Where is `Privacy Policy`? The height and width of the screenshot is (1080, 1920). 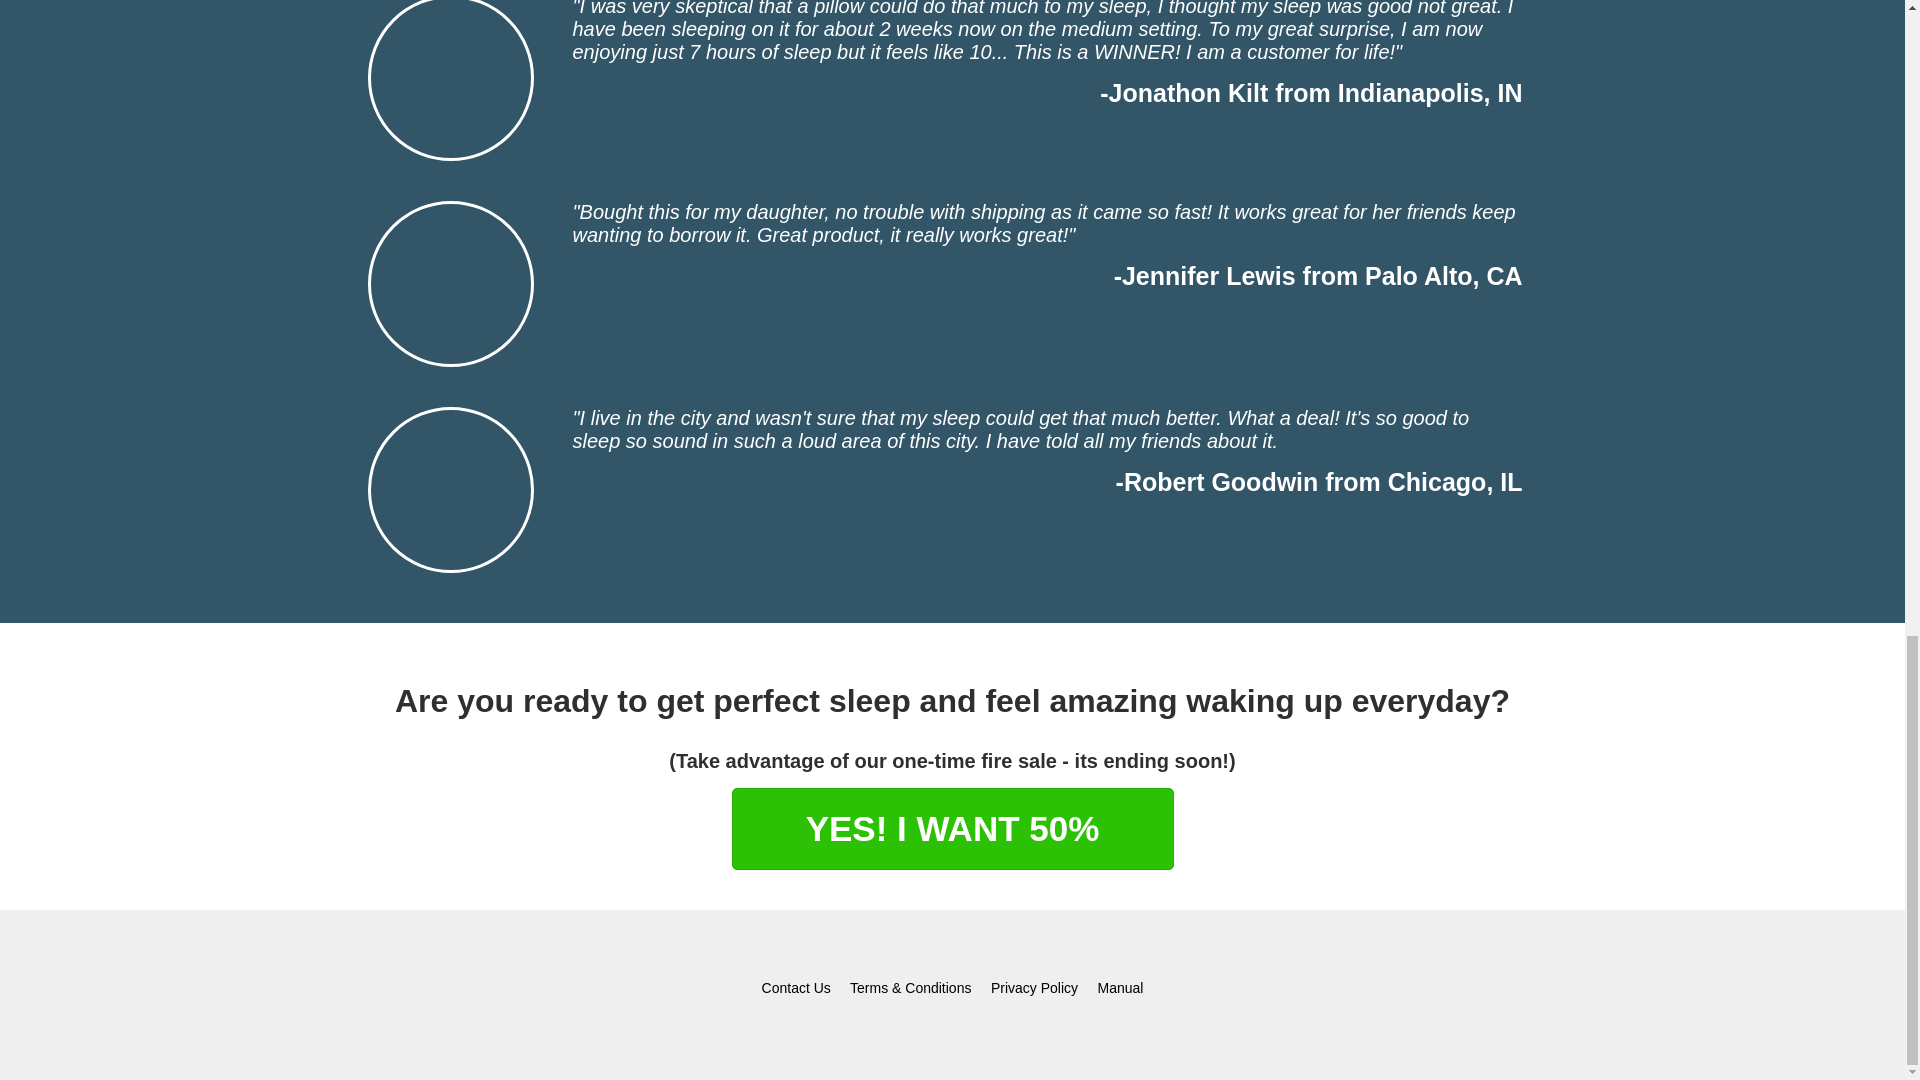 Privacy Policy is located at coordinates (1034, 987).